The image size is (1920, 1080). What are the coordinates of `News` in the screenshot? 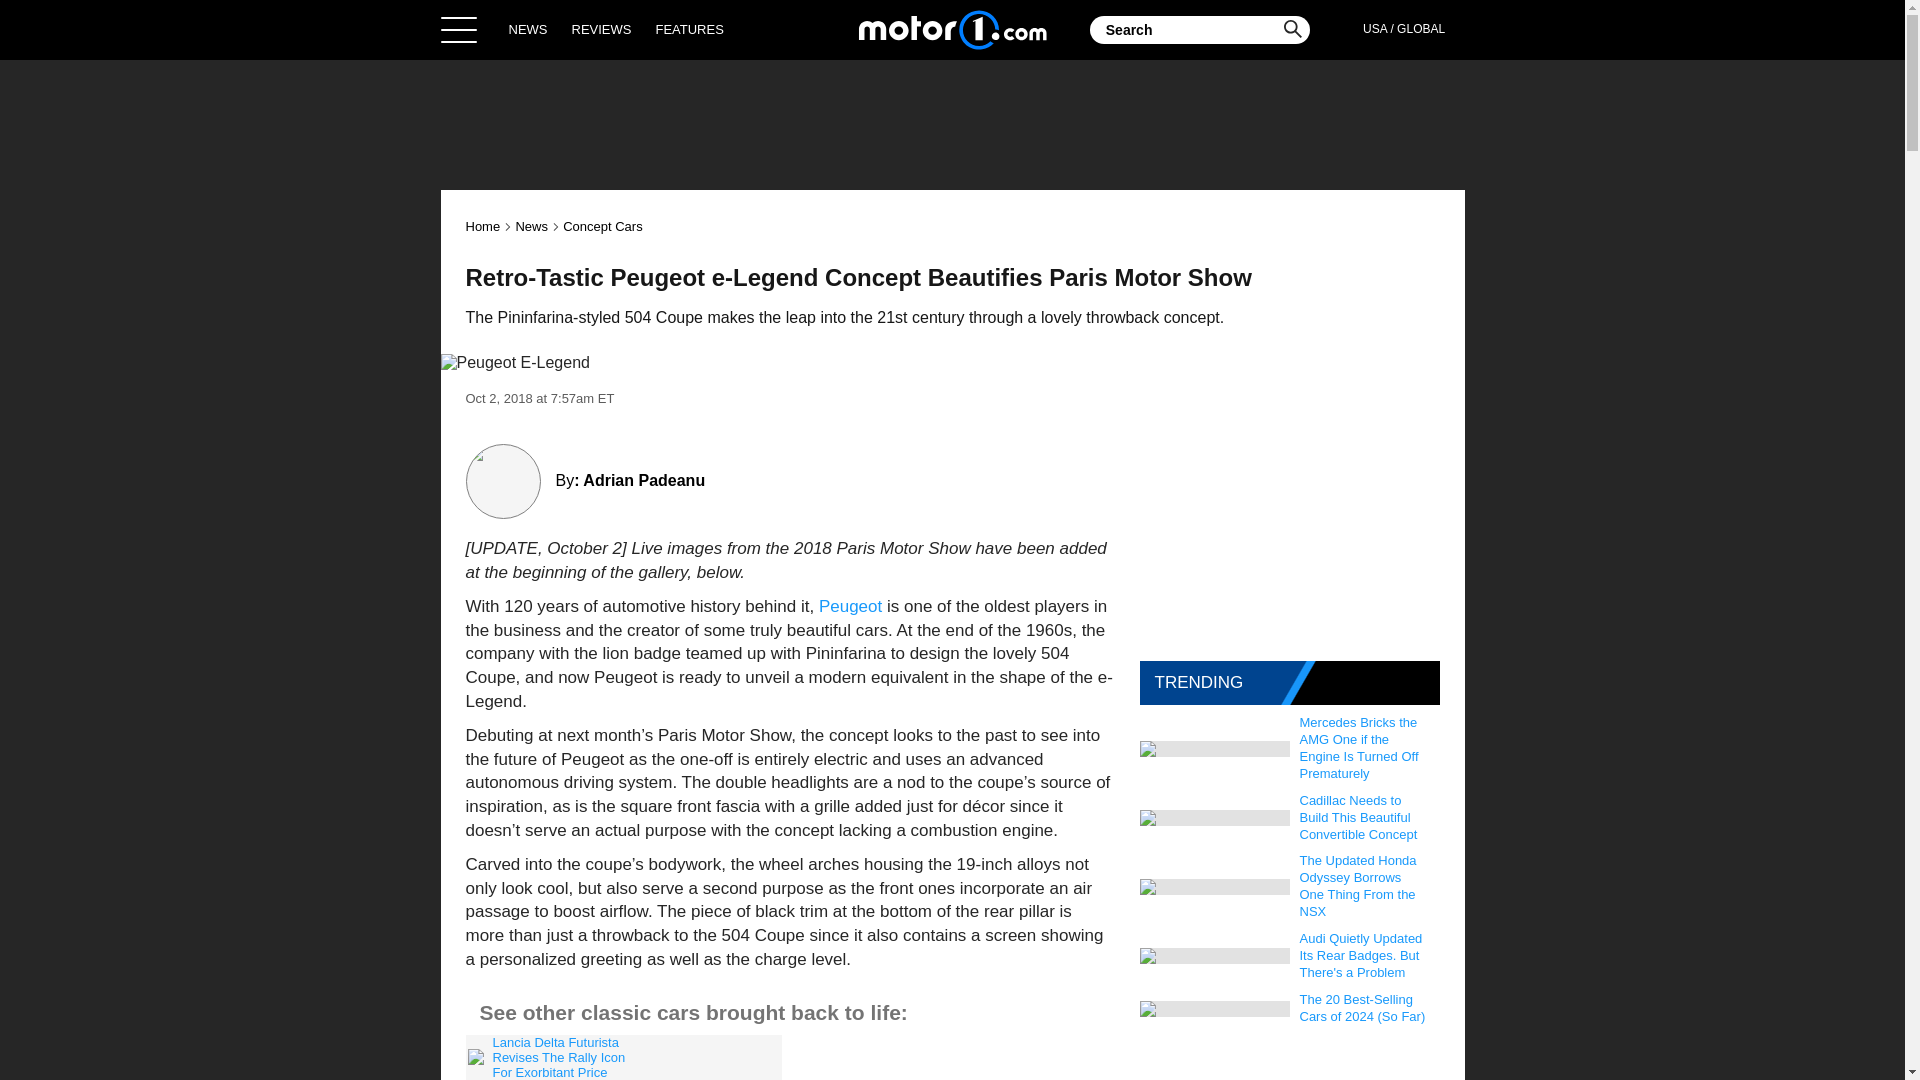 It's located at (530, 226).